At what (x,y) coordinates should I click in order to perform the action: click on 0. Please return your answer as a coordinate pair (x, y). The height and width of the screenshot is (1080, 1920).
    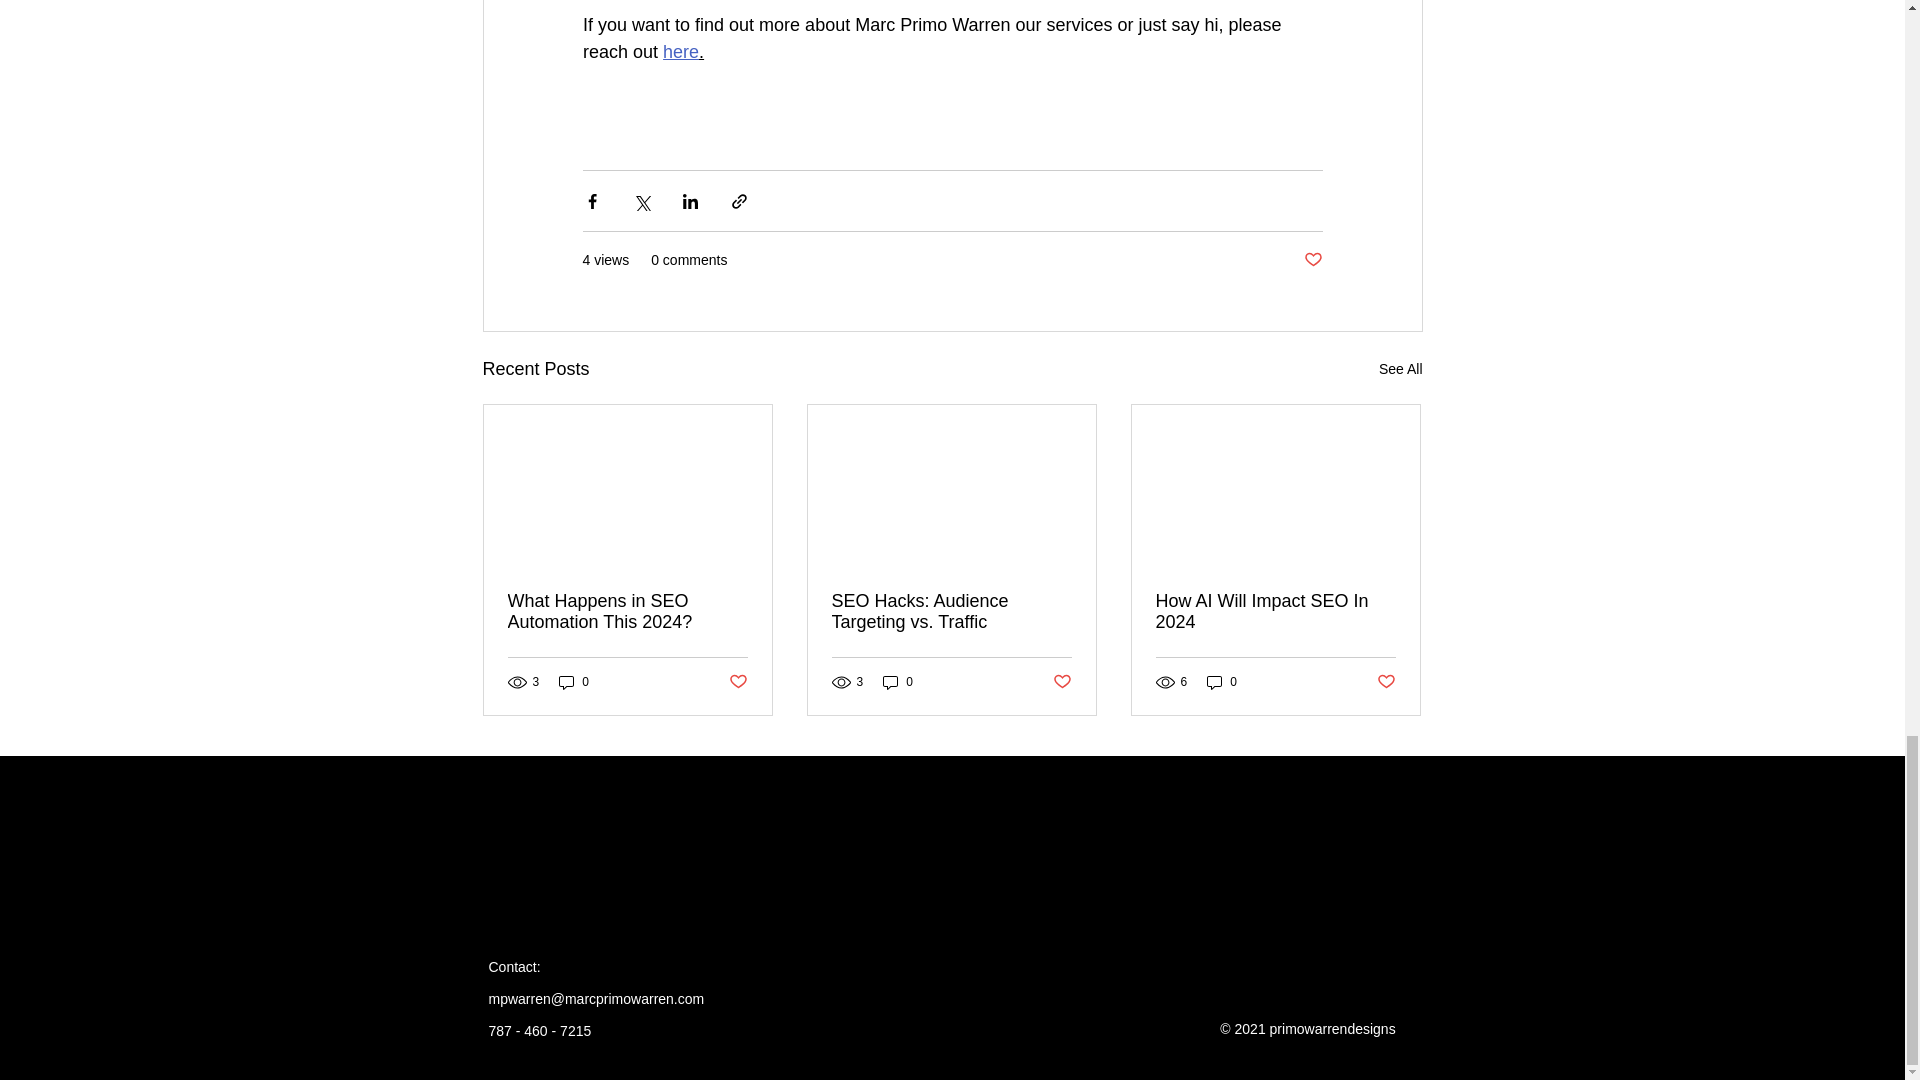
    Looking at the image, I should click on (898, 681).